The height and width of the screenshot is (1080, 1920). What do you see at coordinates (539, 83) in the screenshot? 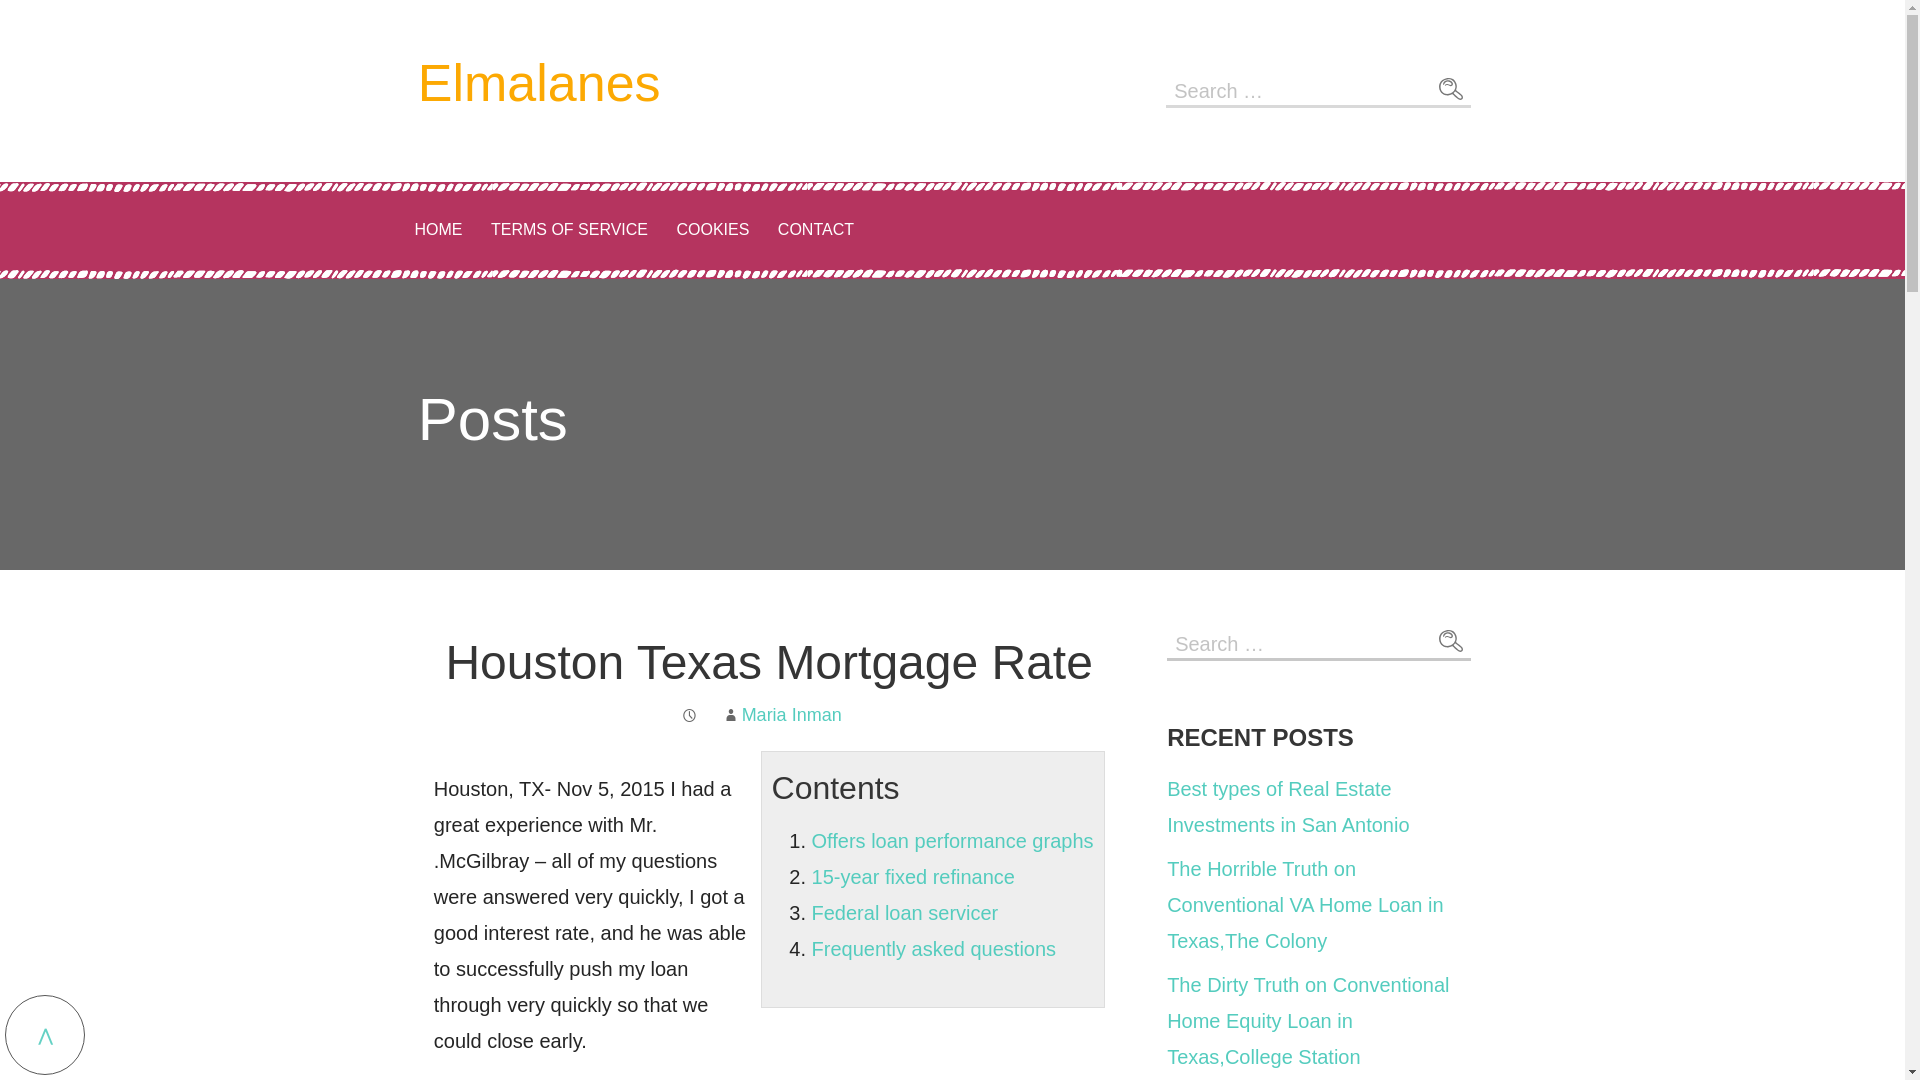
I see `Elmalanes` at bounding box center [539, 83].